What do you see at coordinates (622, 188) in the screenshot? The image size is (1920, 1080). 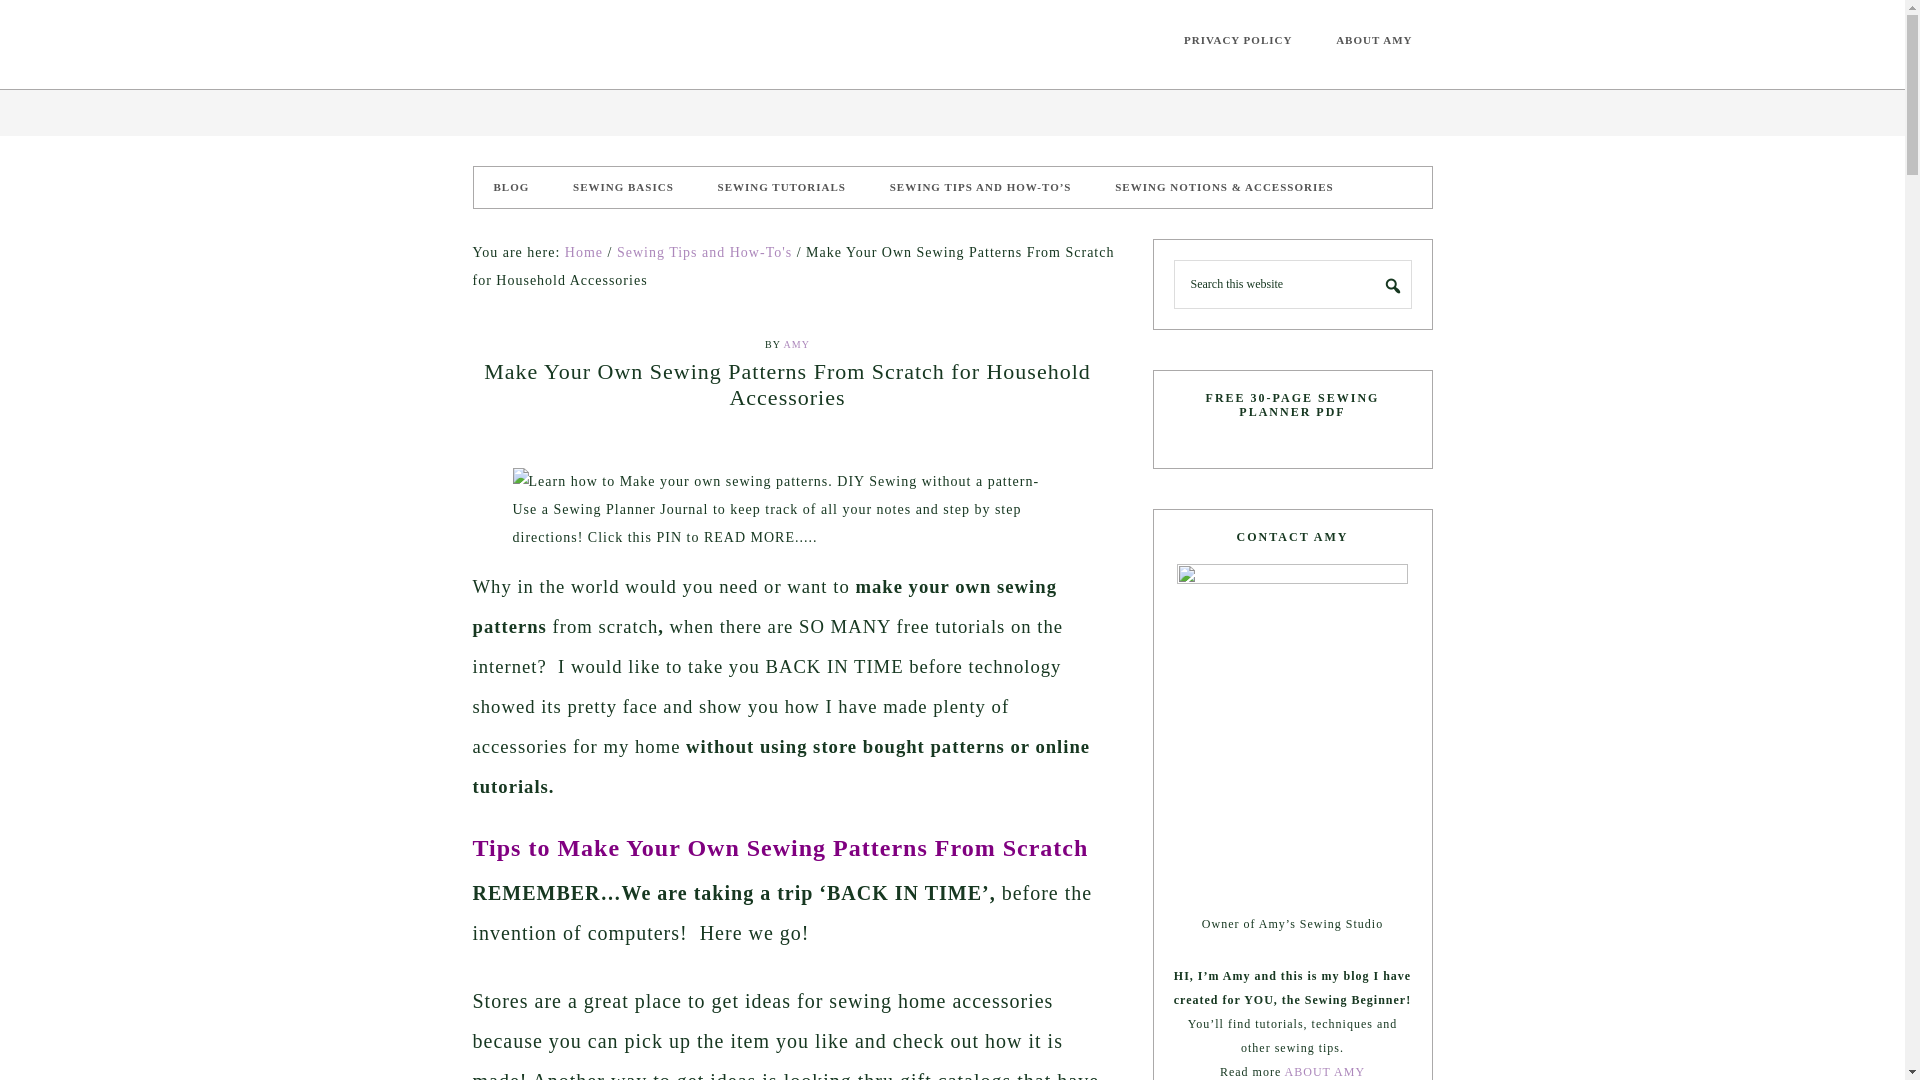 I see `SEWING BASICS` at bounding box center [622, 188].